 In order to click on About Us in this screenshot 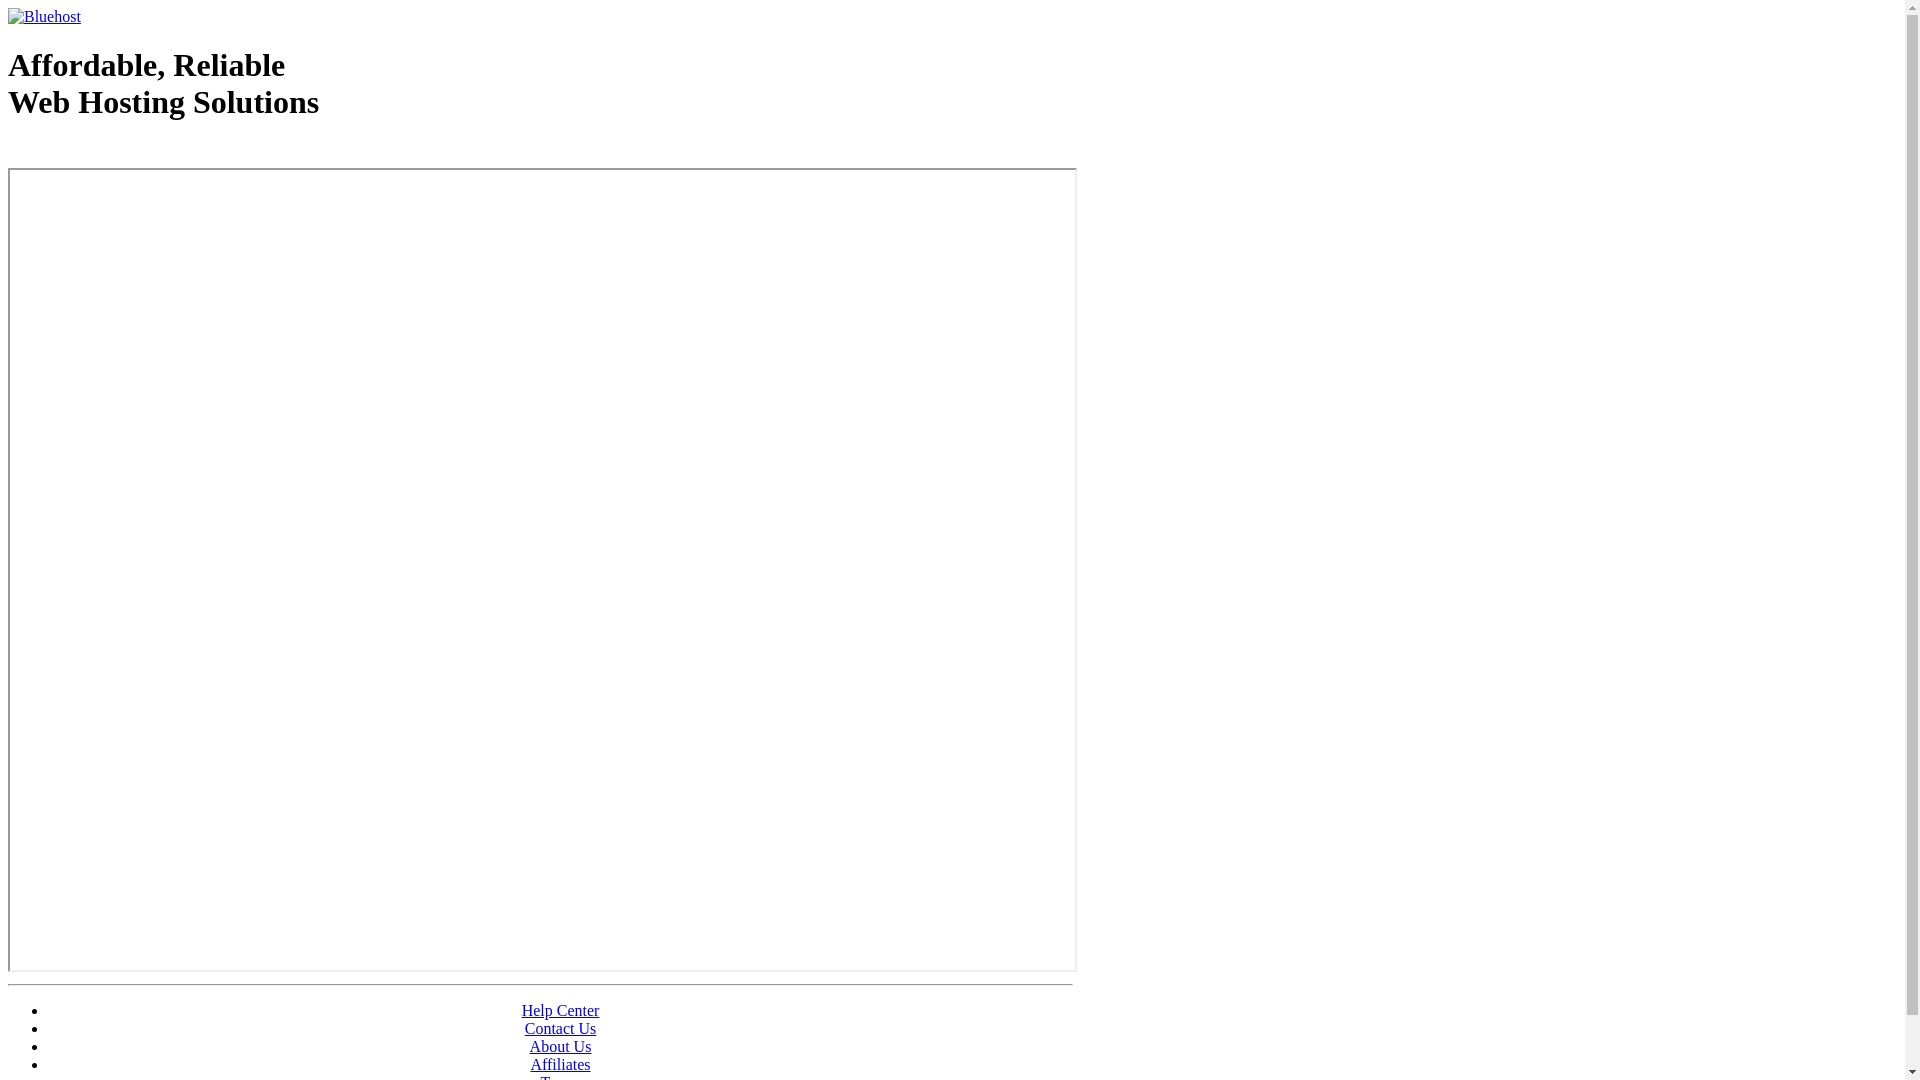, I will do `click(561, 1046)`.